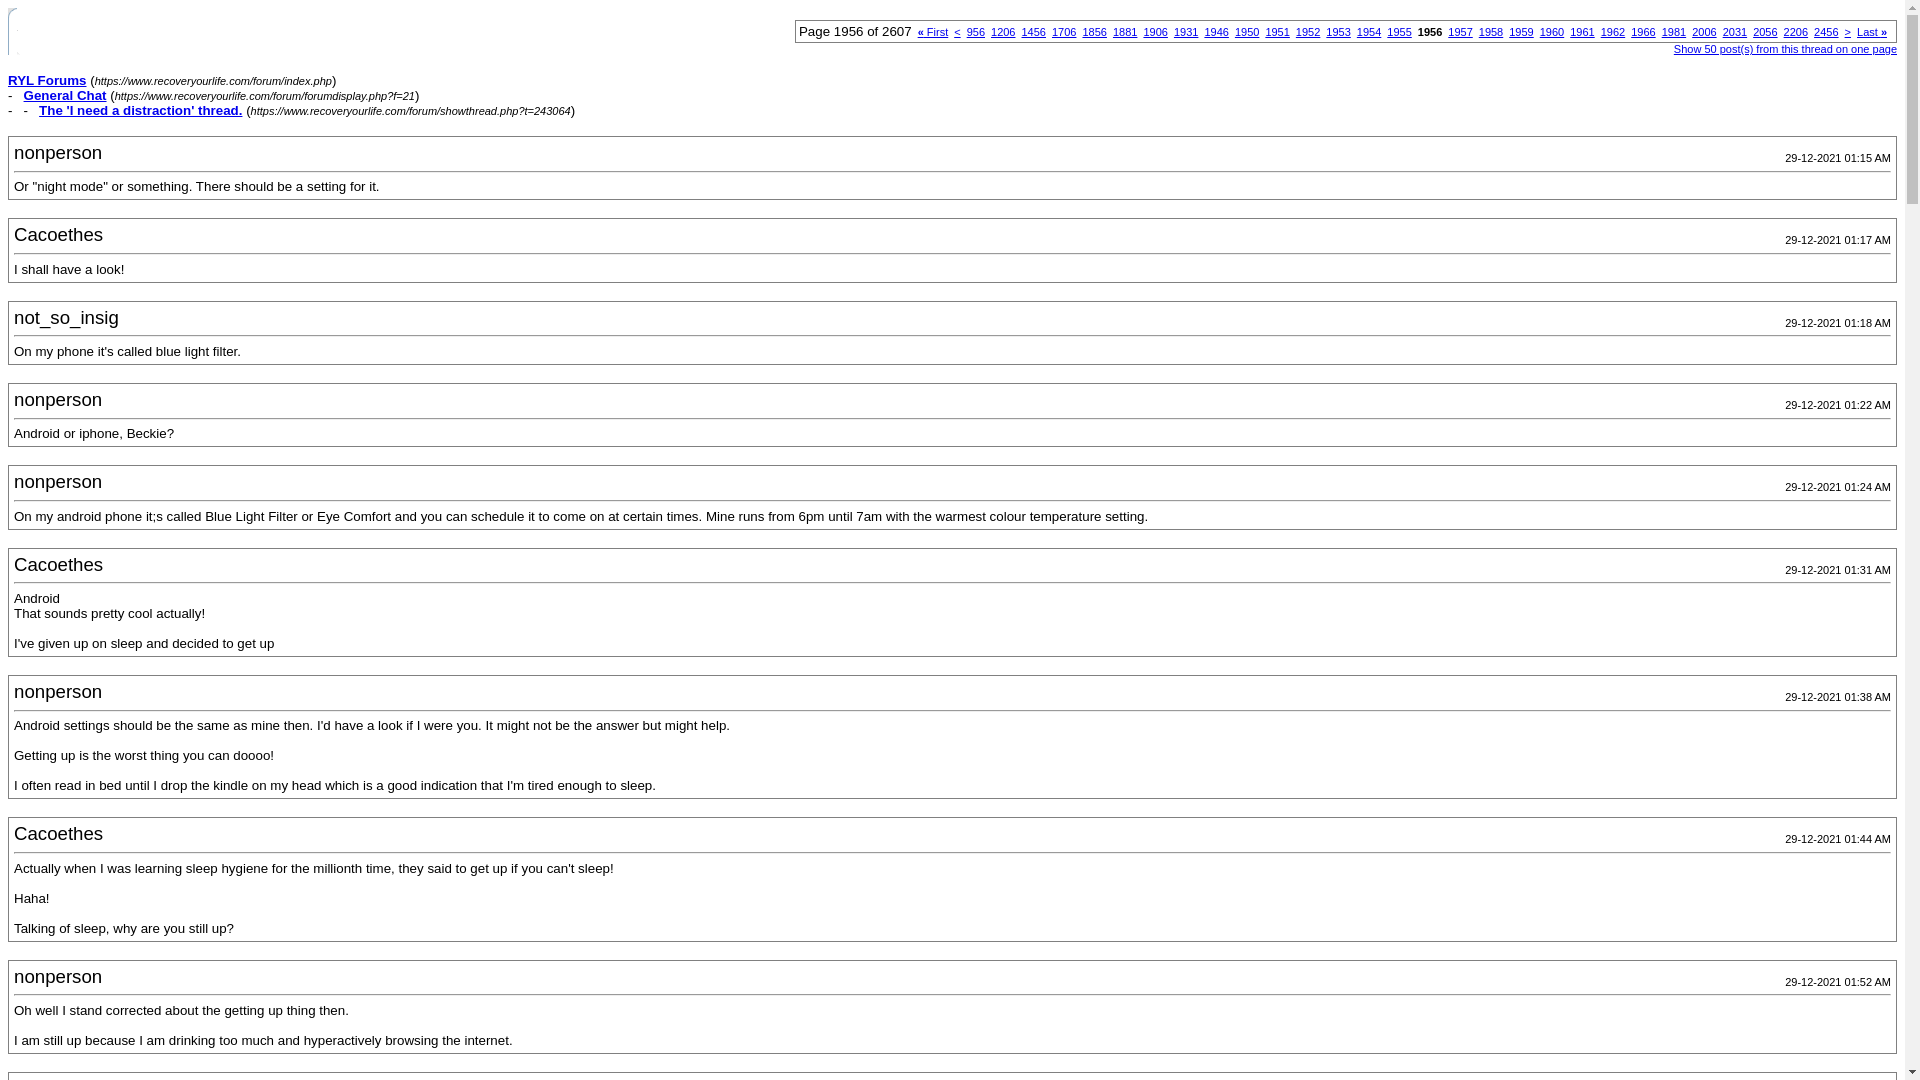  What do you see at coordinates (1612, 31) in the screenshot?
I see `1962` at bounding box center [1612, 31].